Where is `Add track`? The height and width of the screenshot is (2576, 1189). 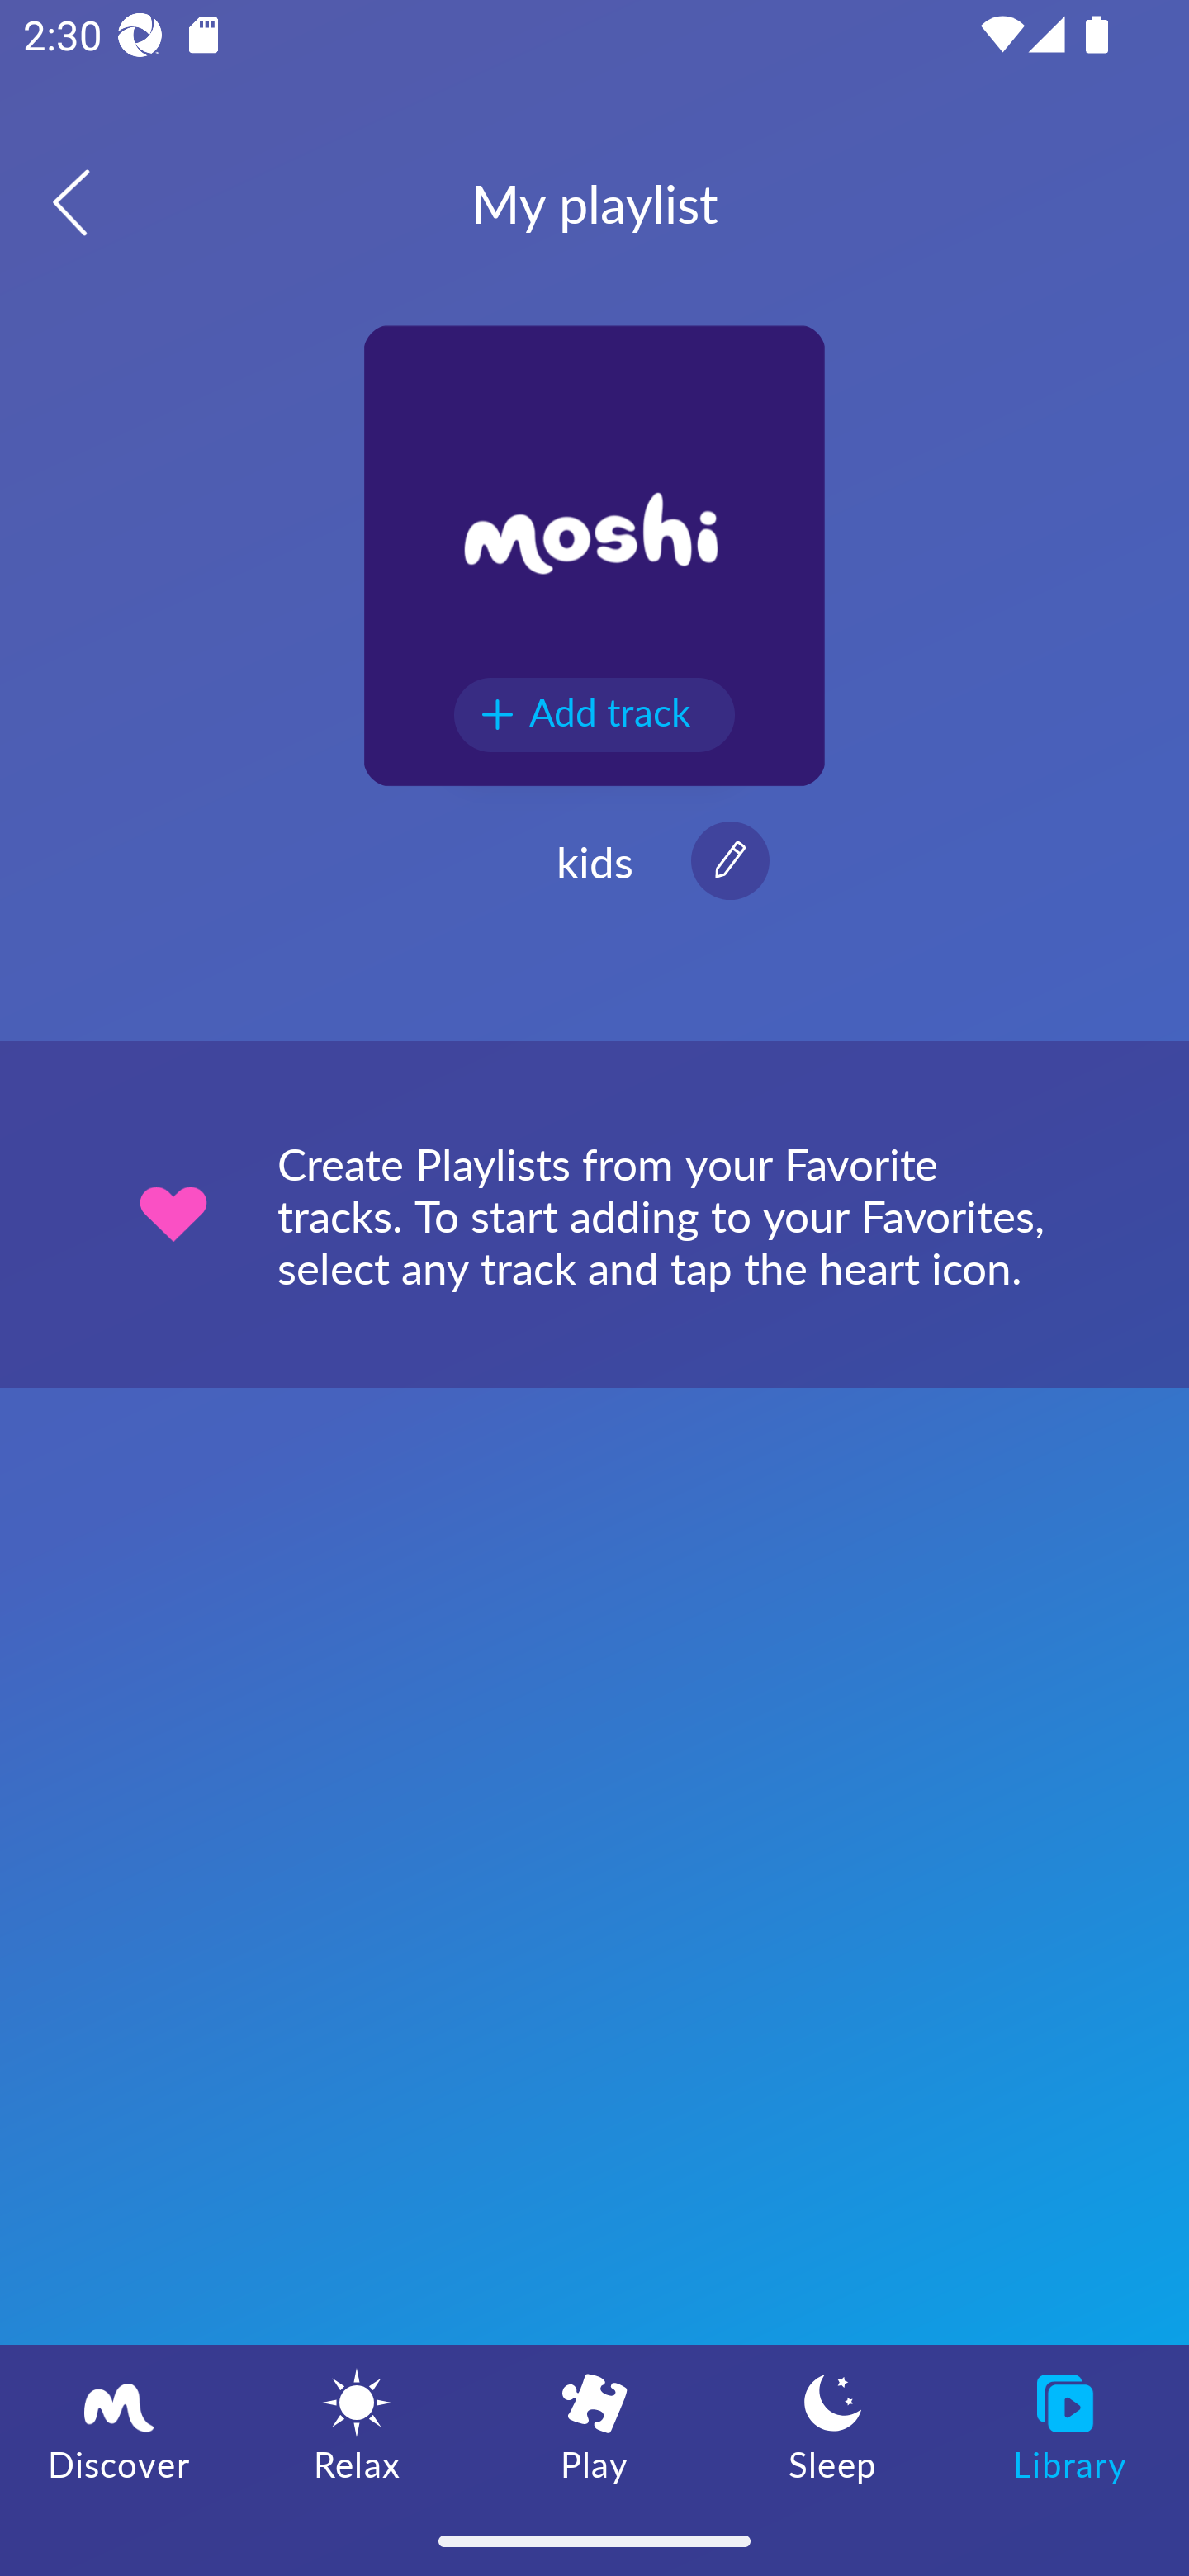 Add track is located at coordinates (594, 715).